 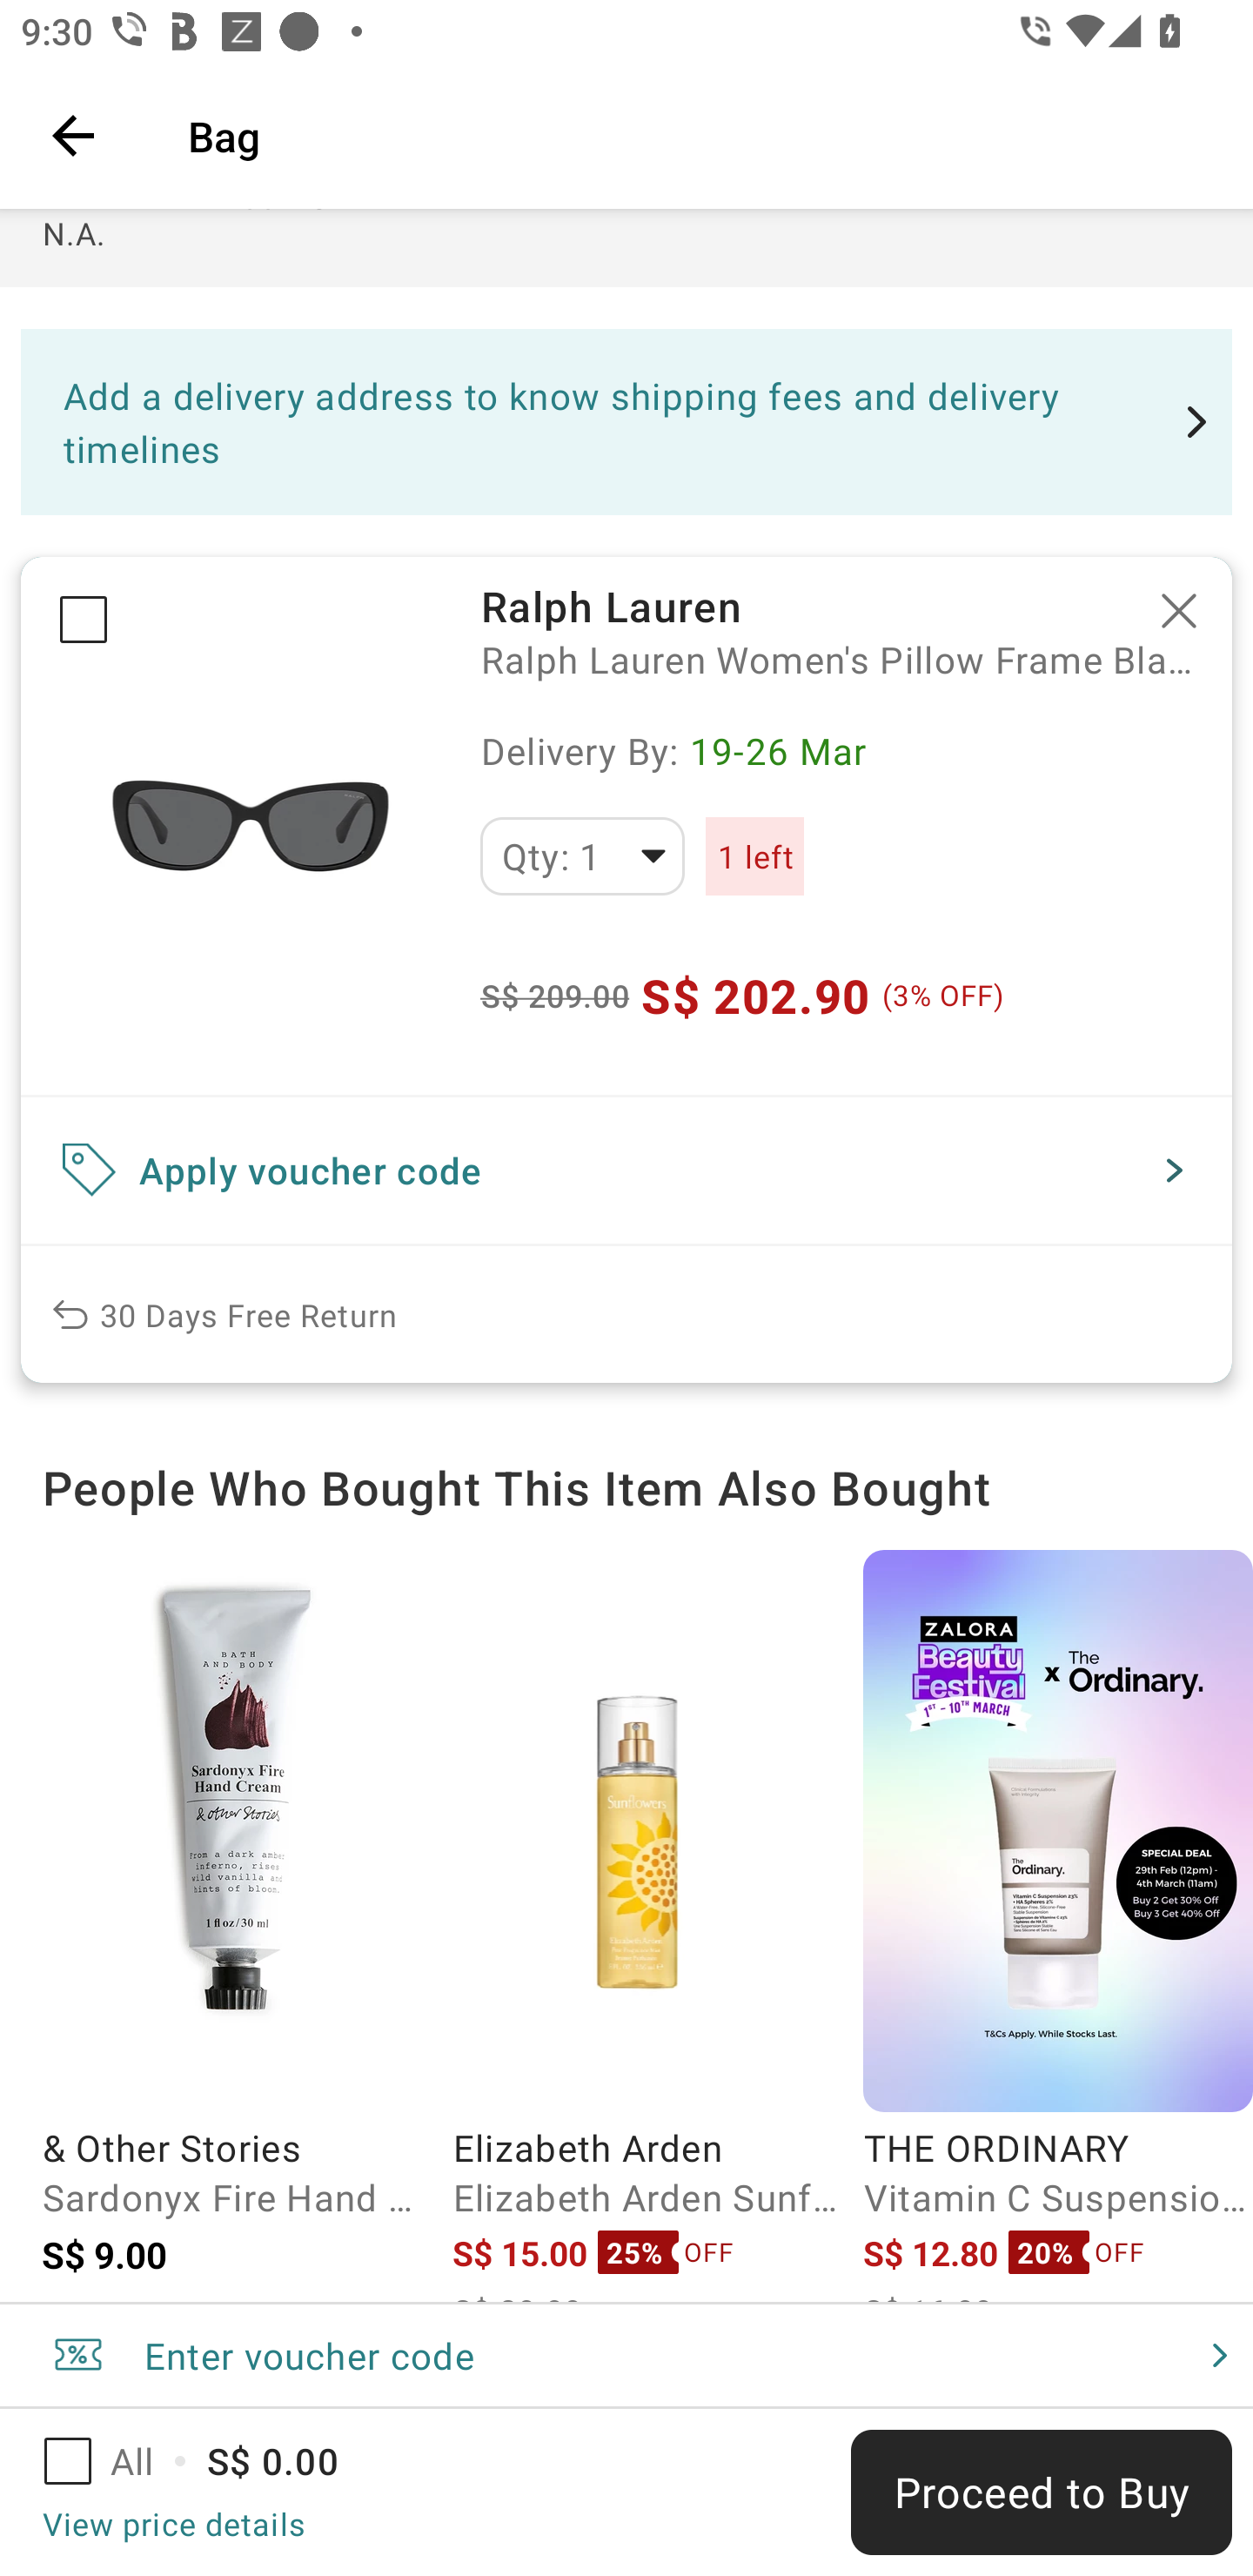 What do you see at coordinates (173, 2523) in the screenshot?
I see `View price details` at bounding box center [173, 2523].